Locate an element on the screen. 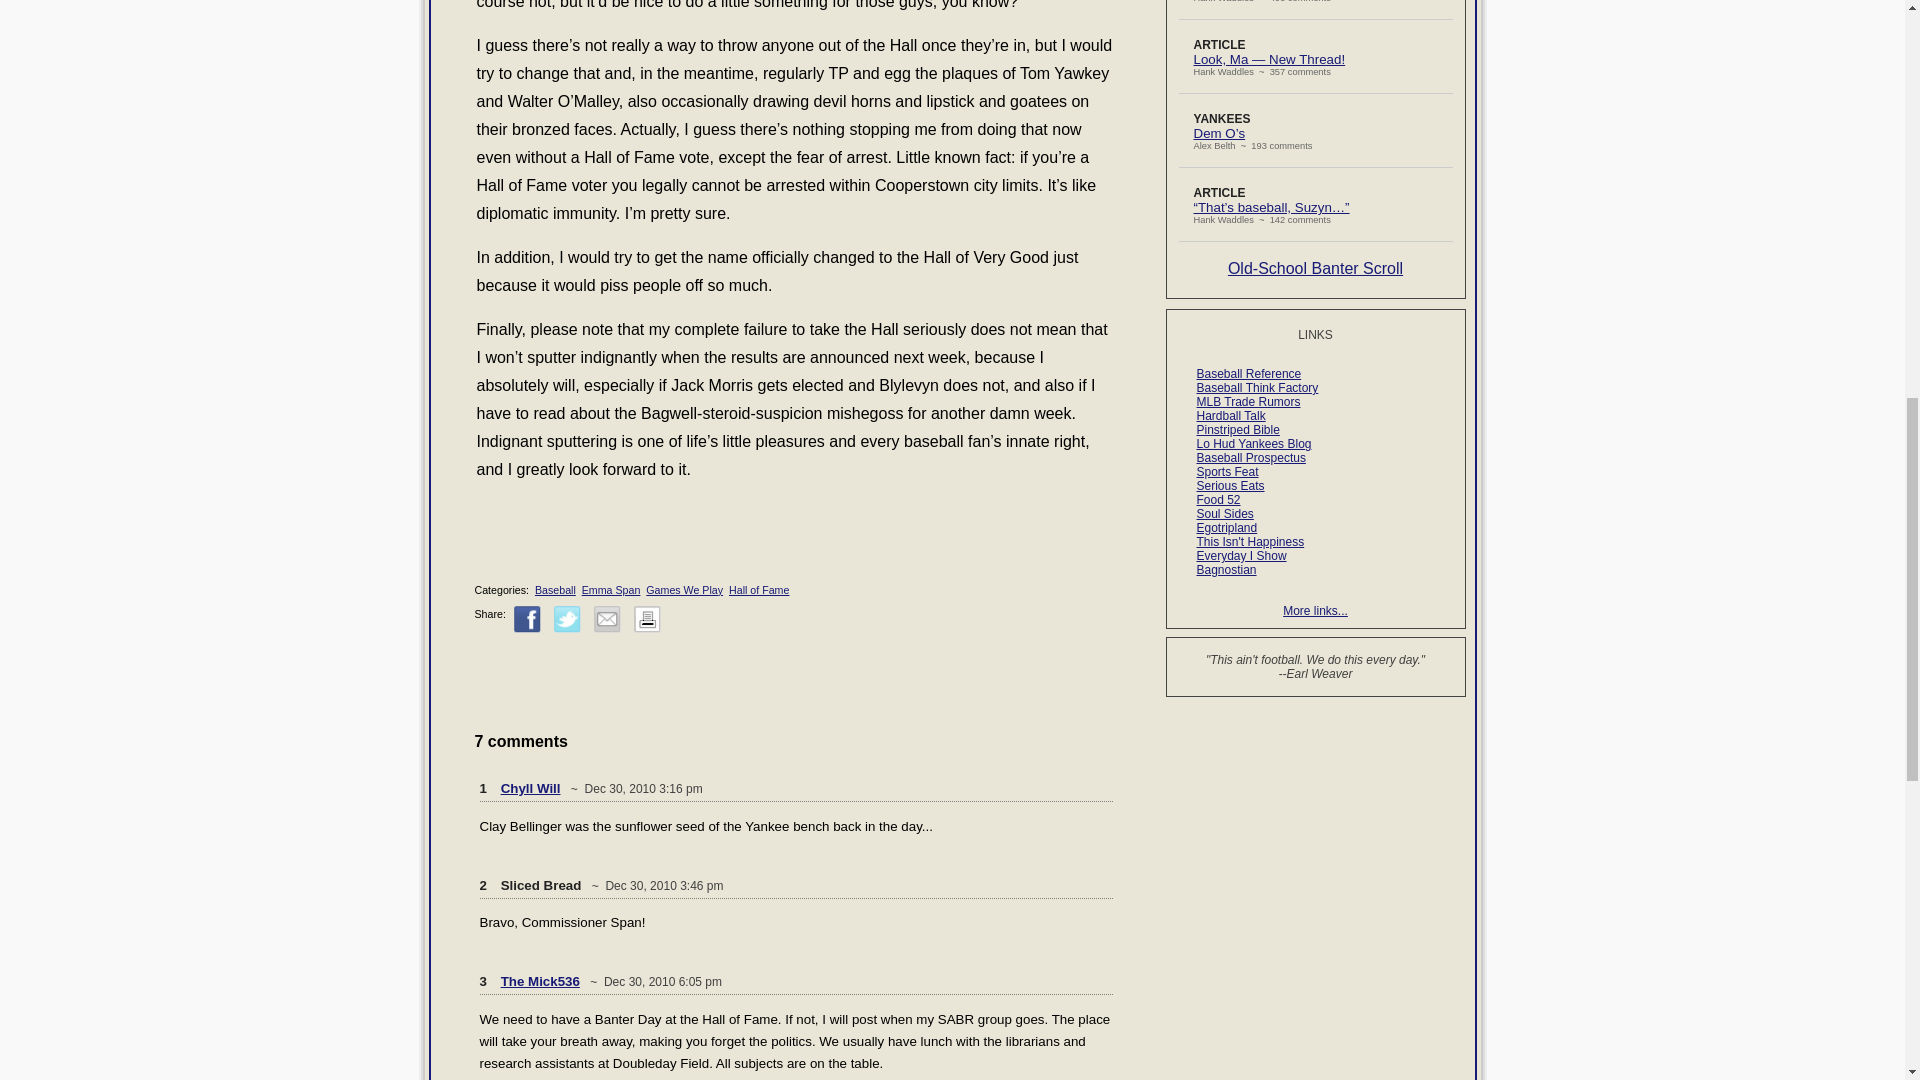 Image resolution: width=1920 pixels, height=1080 pixels. Share on Twitter is located at coordinates (568, 618).